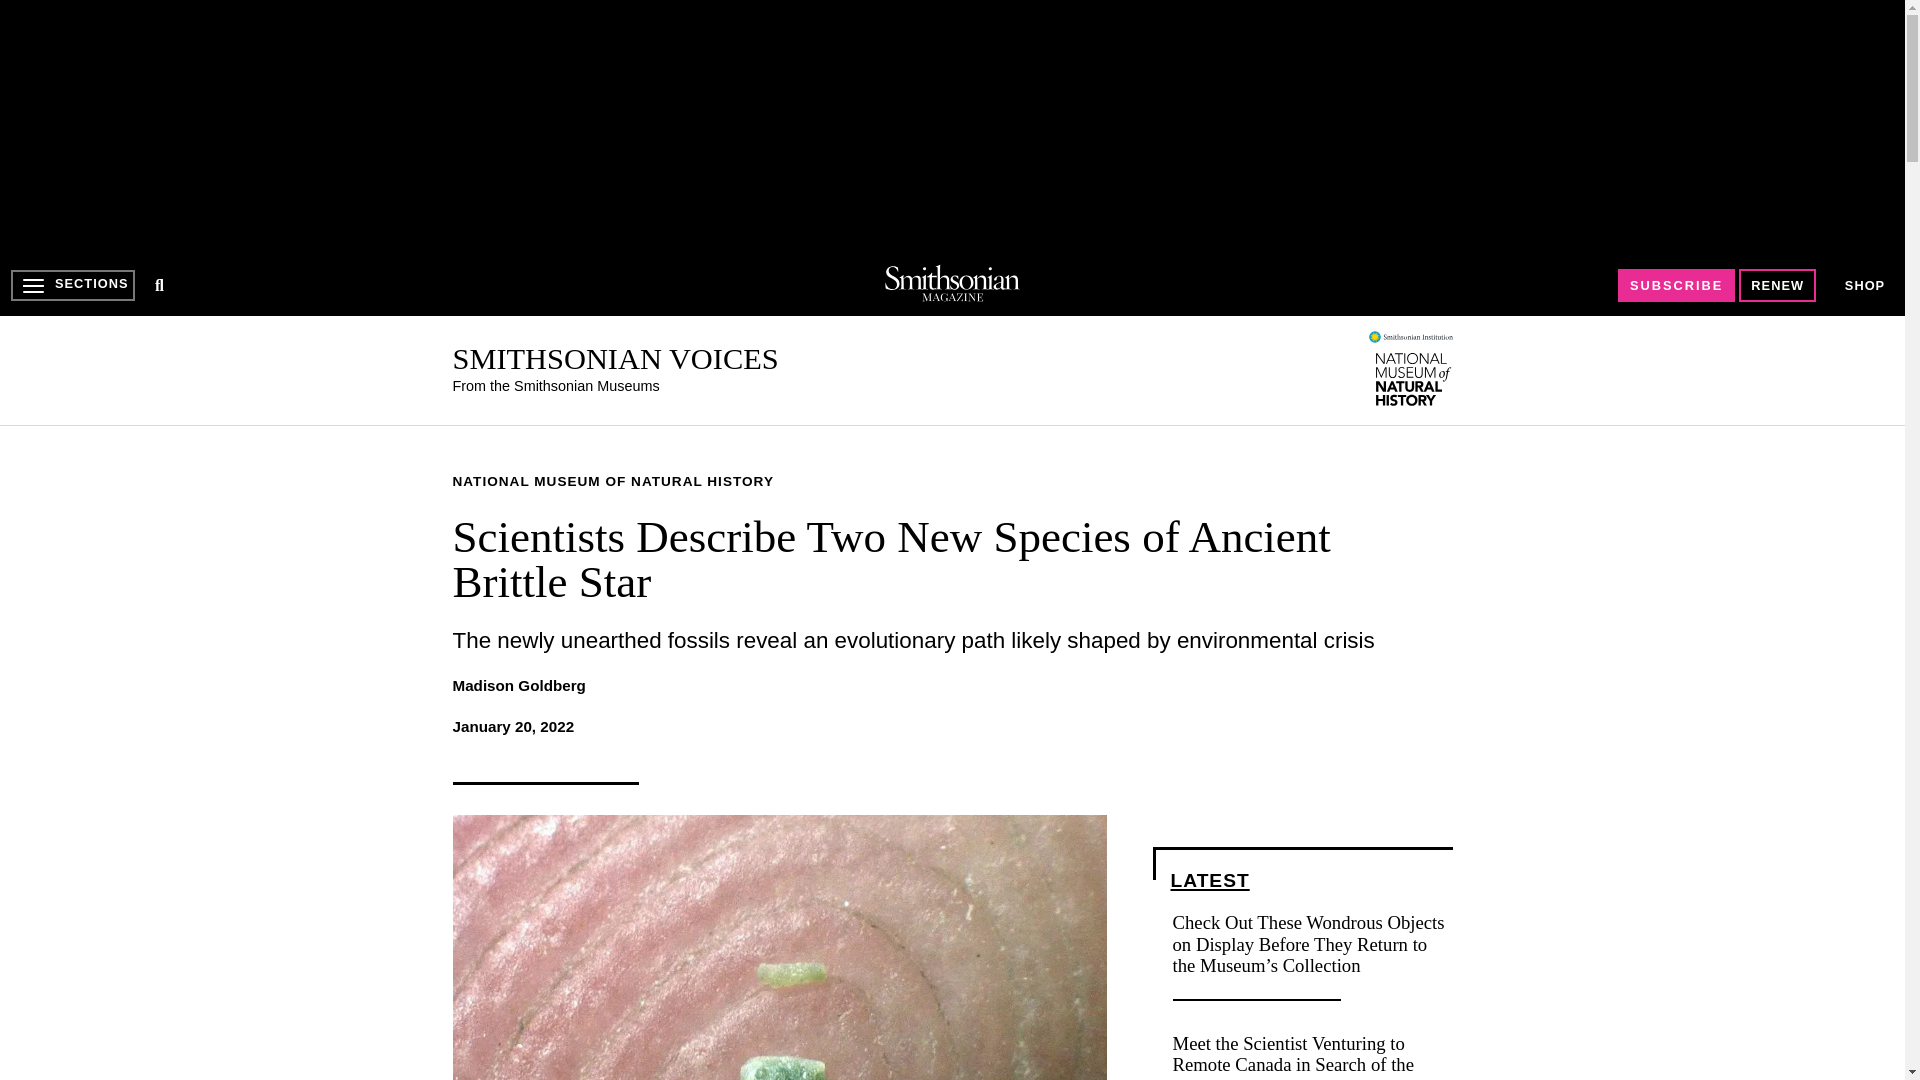 The height and width of the screenshot is (1080, 1920). What do you see at coordinates (72, 285) in the screenshot?
I see `SECTIONS` at bounding box center [72, 285].